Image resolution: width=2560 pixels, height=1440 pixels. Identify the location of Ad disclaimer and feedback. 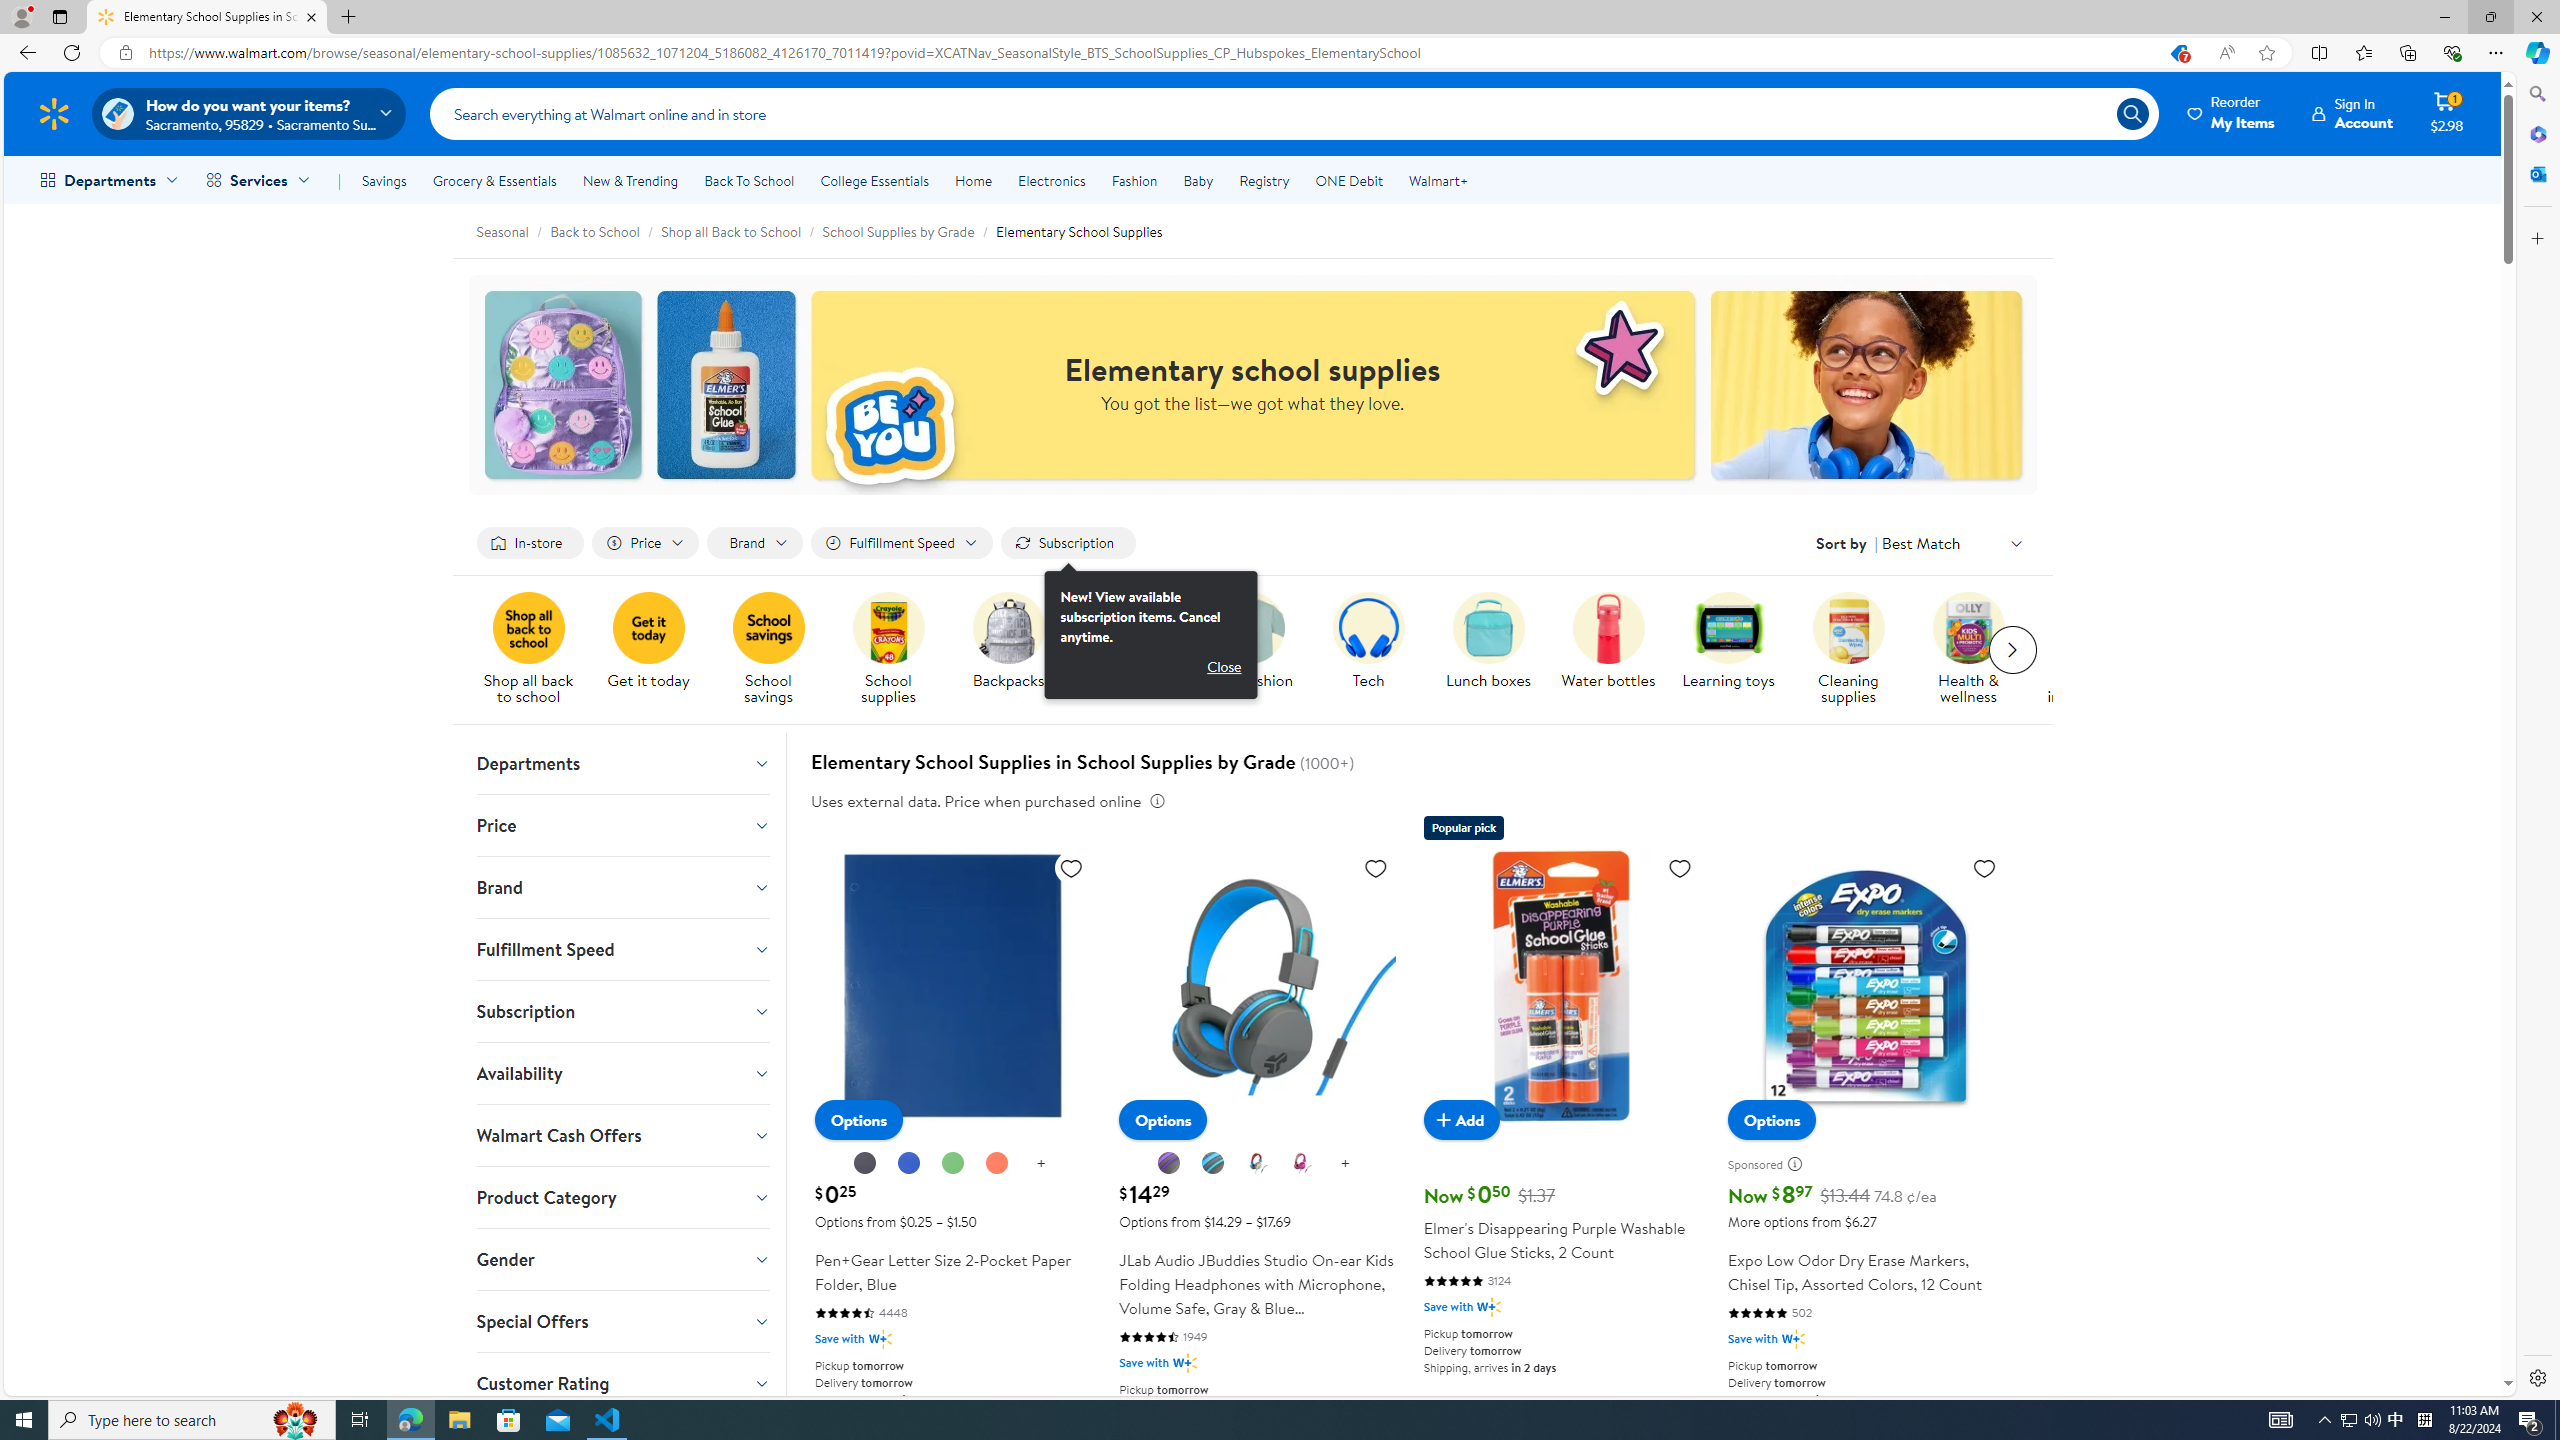
(1800, 1164).